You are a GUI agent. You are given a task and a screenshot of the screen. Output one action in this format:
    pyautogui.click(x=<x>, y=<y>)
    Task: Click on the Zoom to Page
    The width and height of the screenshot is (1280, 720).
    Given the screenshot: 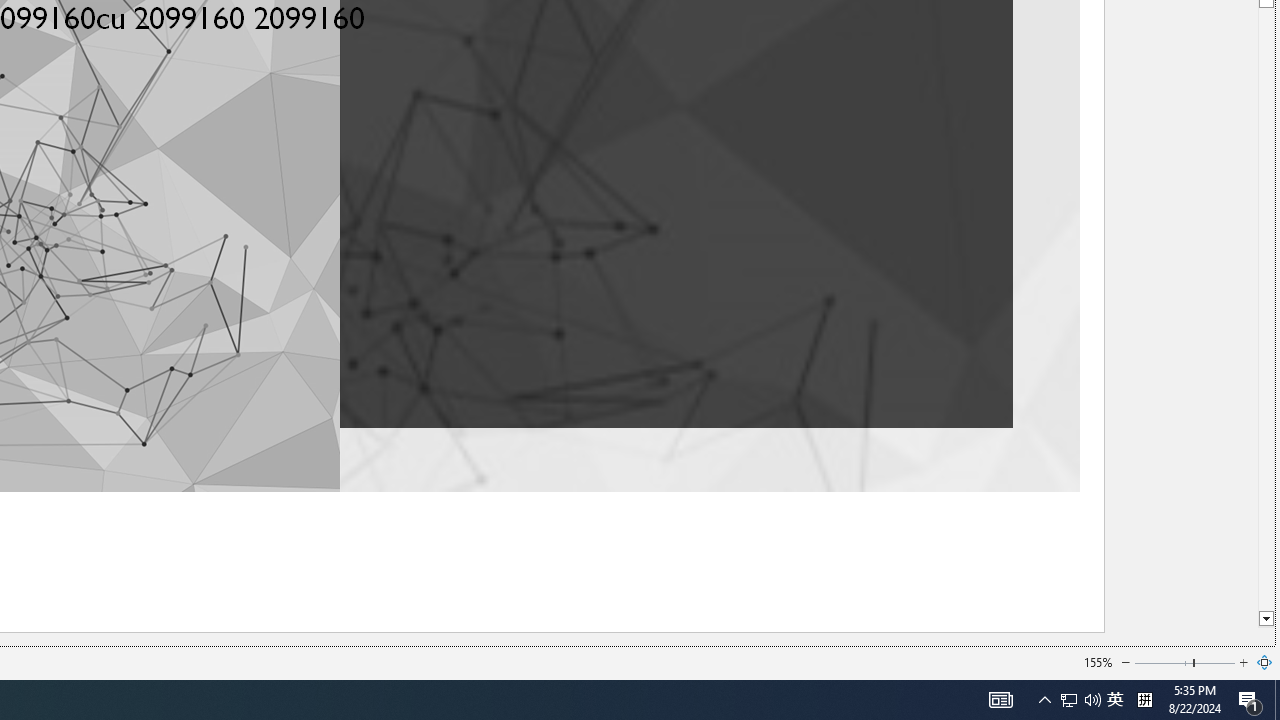 What is the action you would take?
    pyautogui.click(x=1265, y=662)
    